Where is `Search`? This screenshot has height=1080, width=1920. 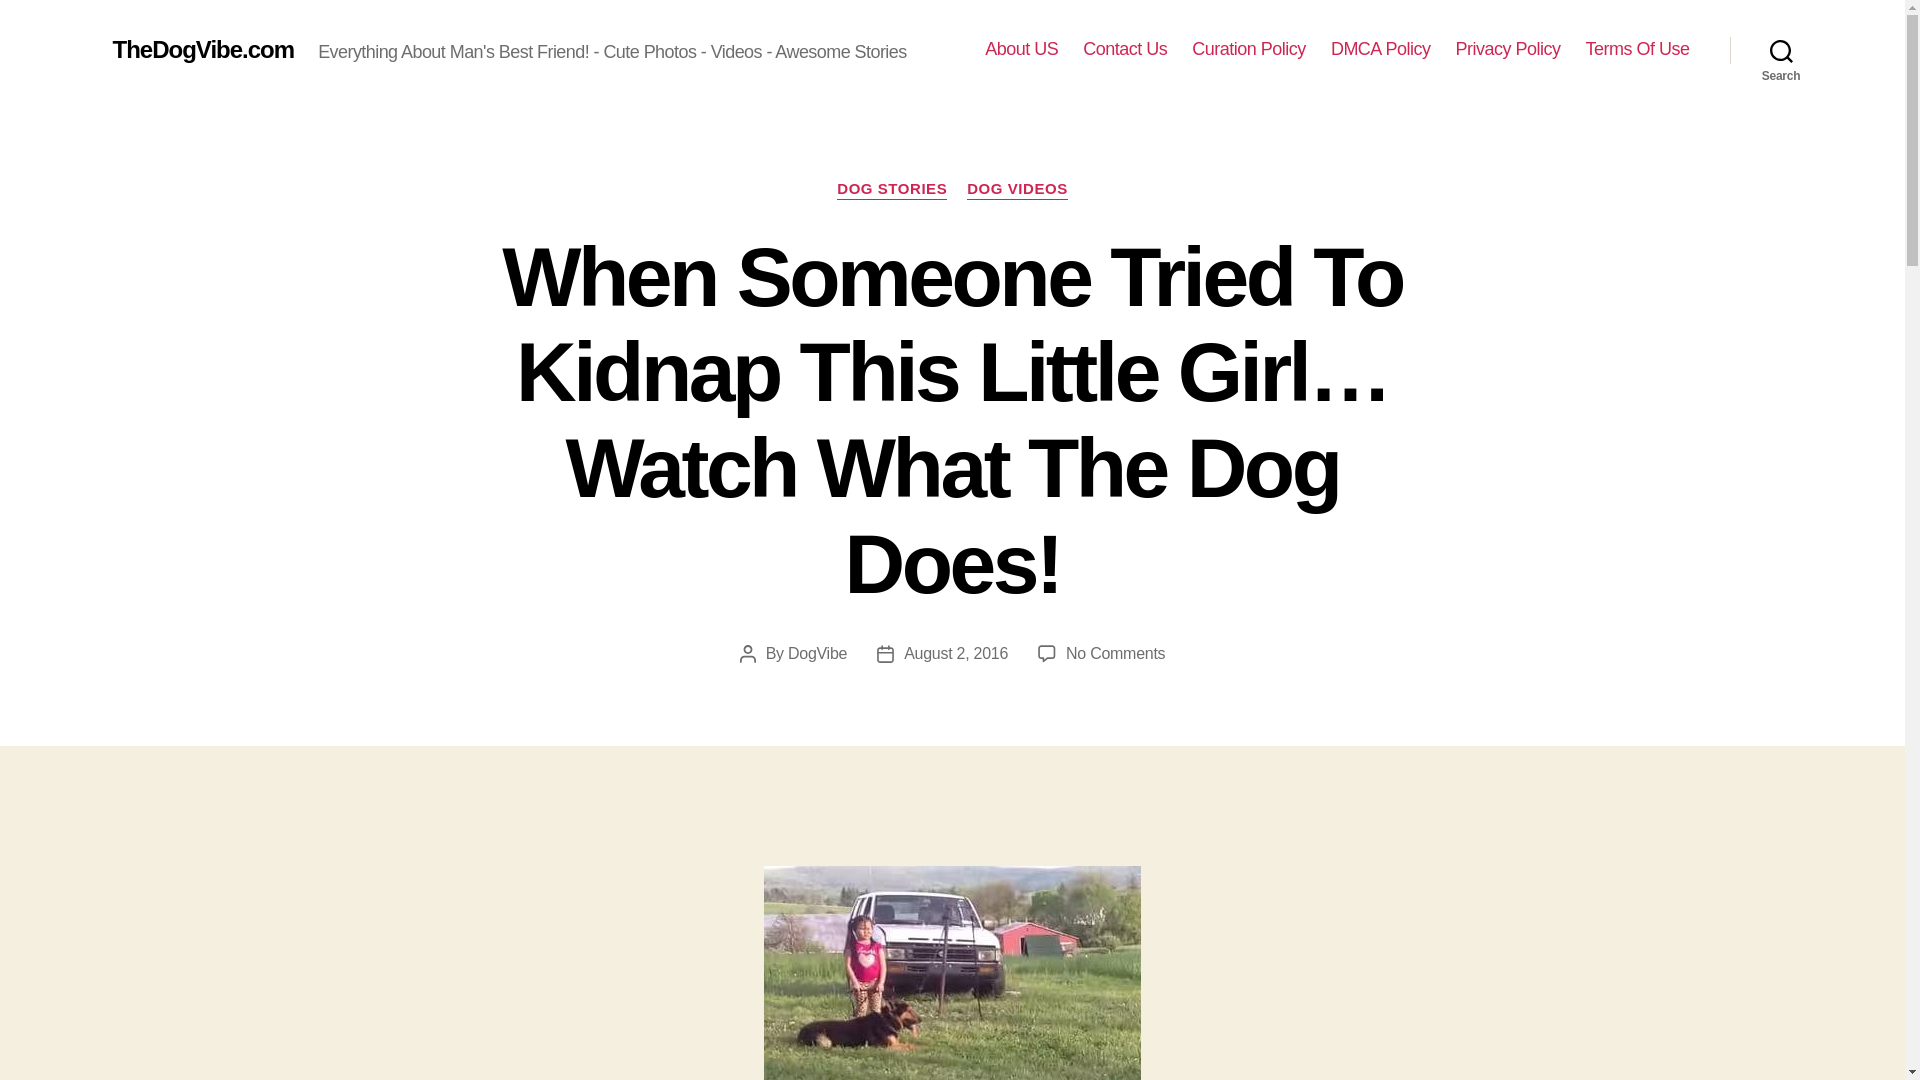
Search is located at coordinates (1781, 50).